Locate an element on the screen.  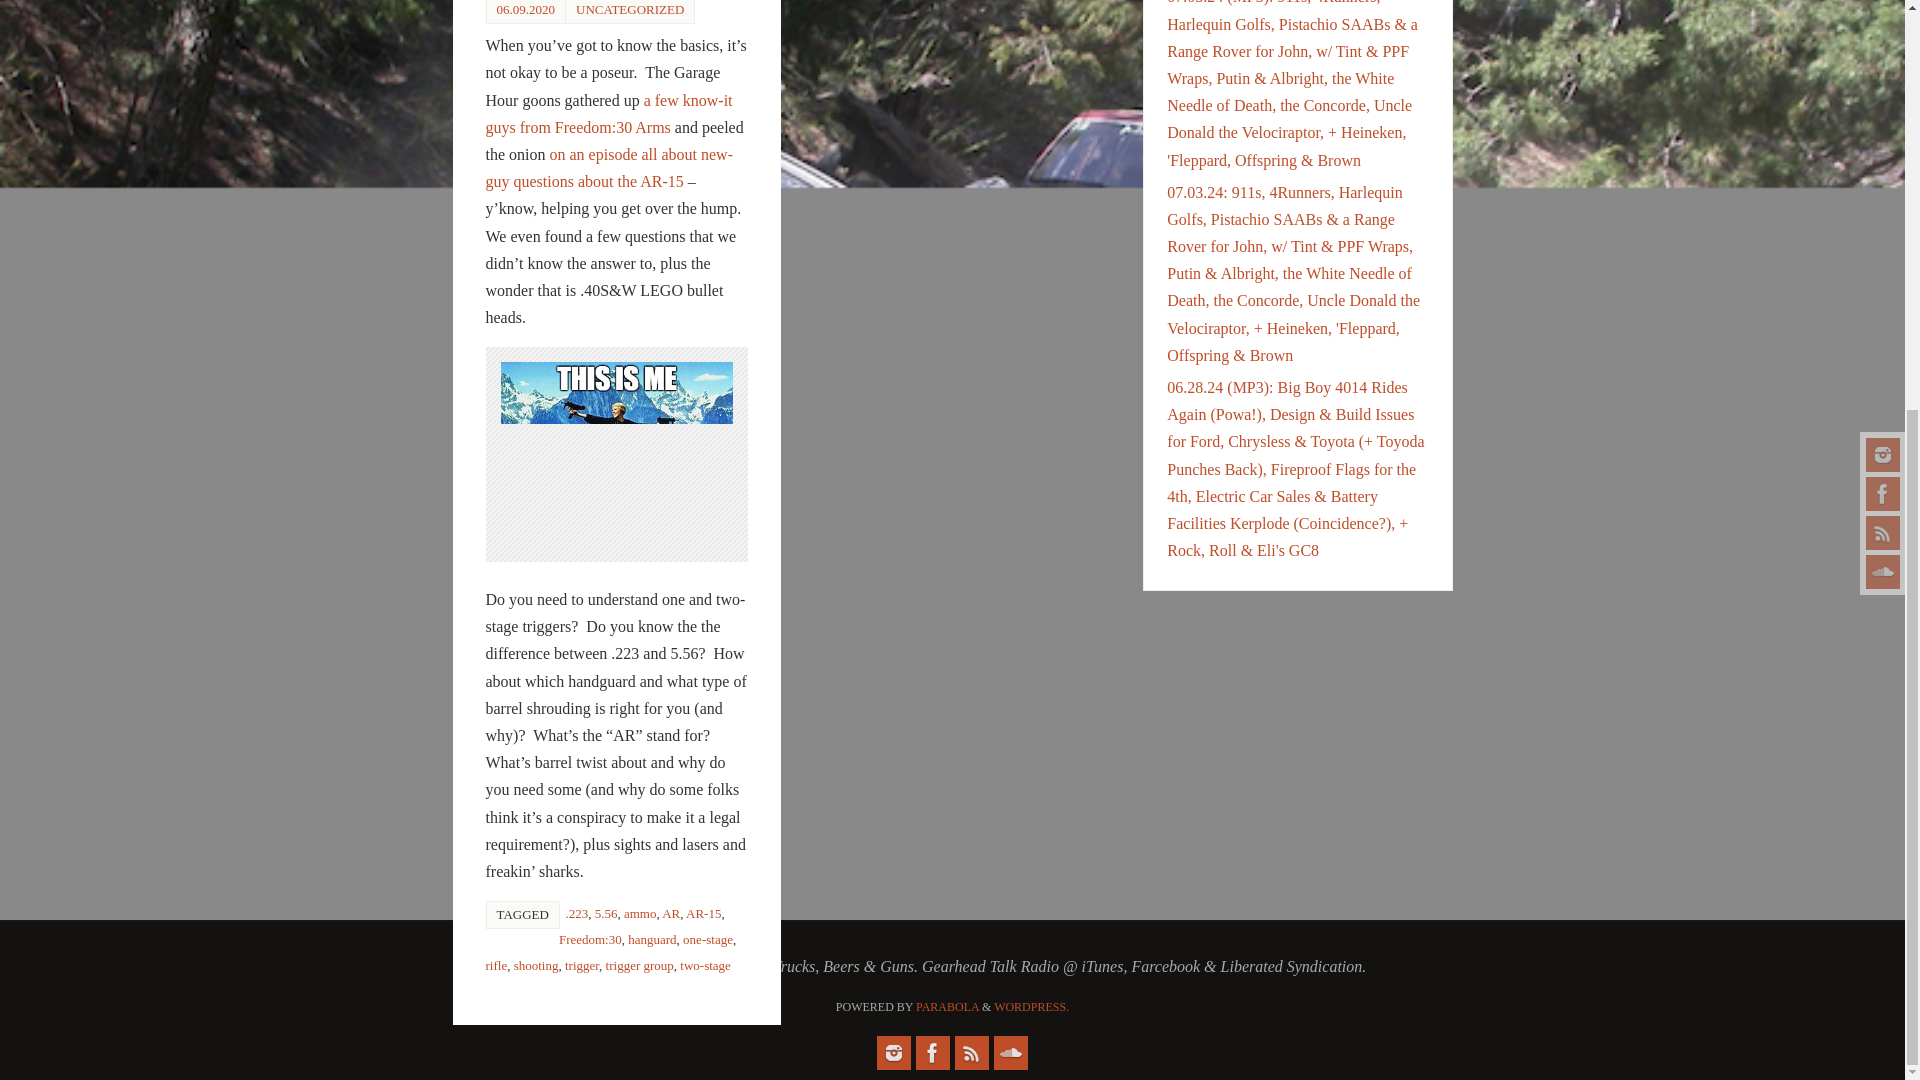
.223 is located at coordinates (576, 914).